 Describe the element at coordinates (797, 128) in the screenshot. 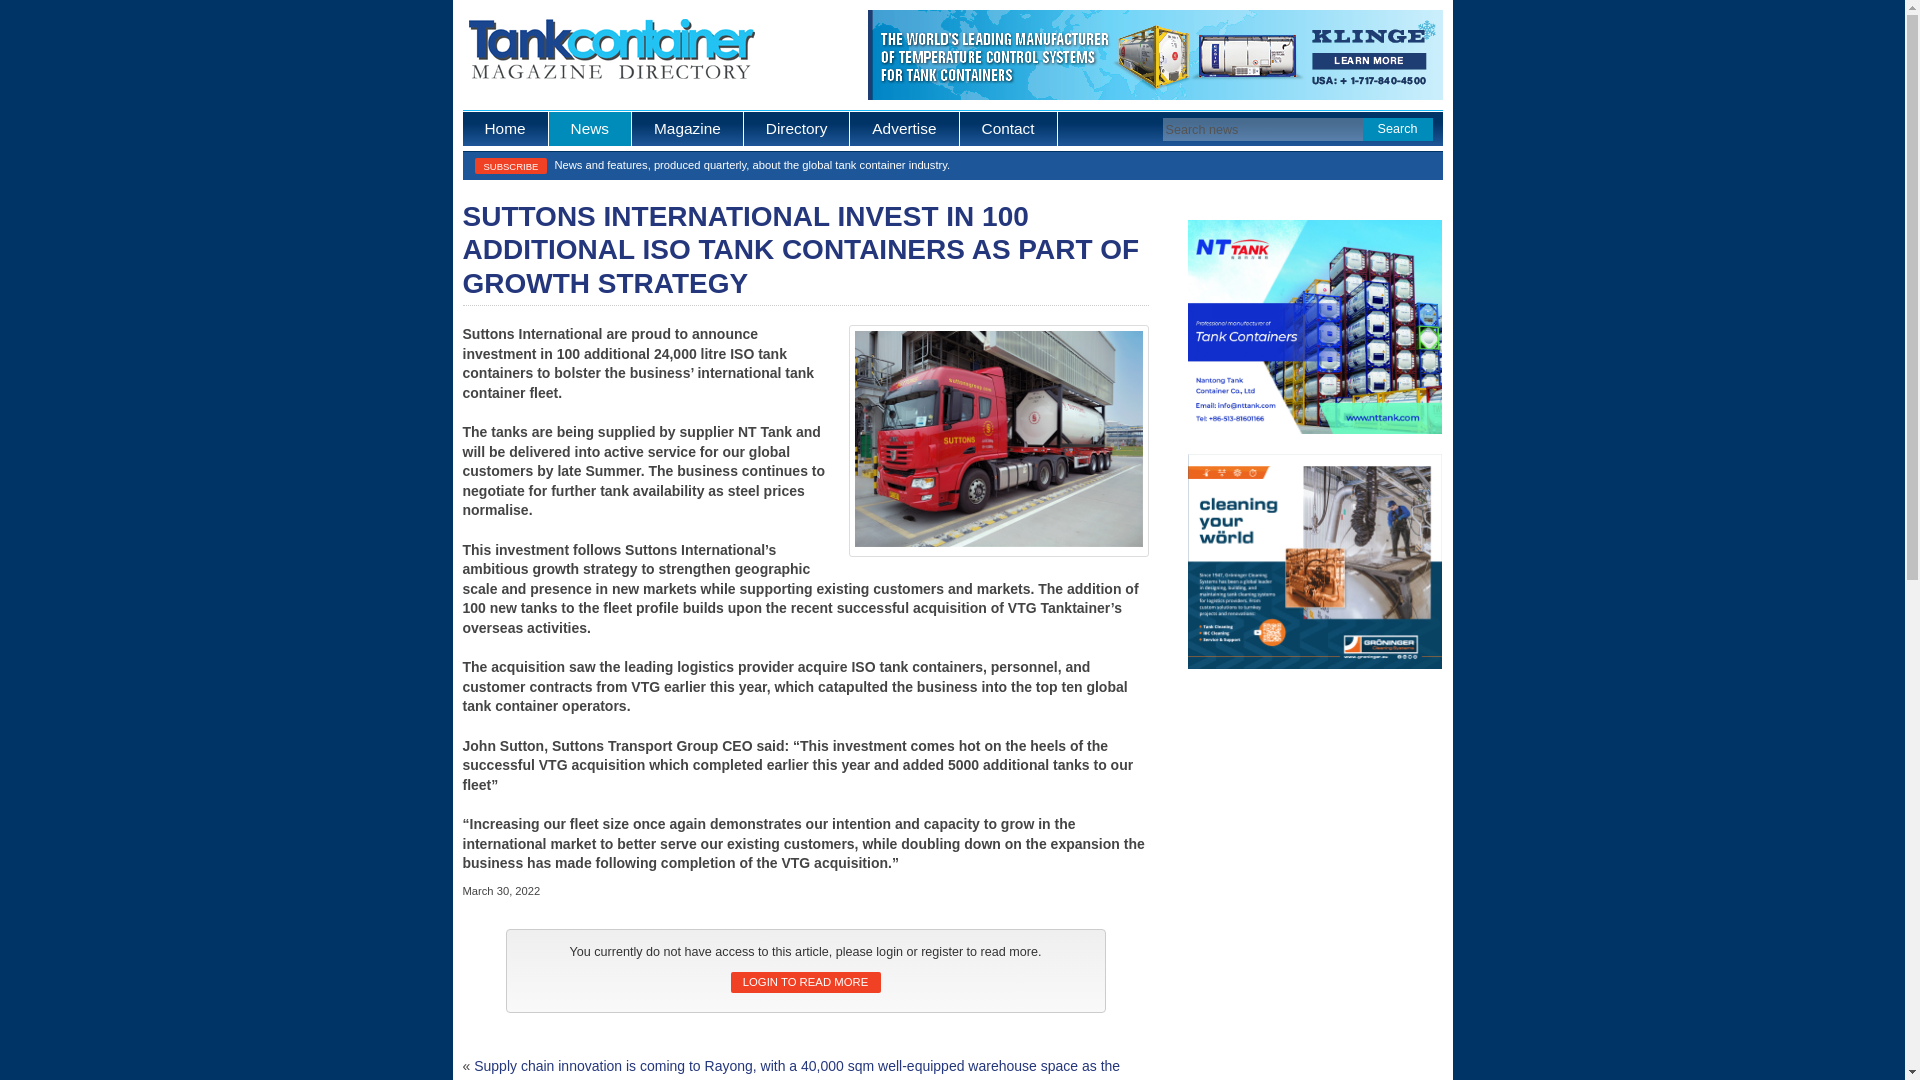

I see `Tank Container Directory` at that location.